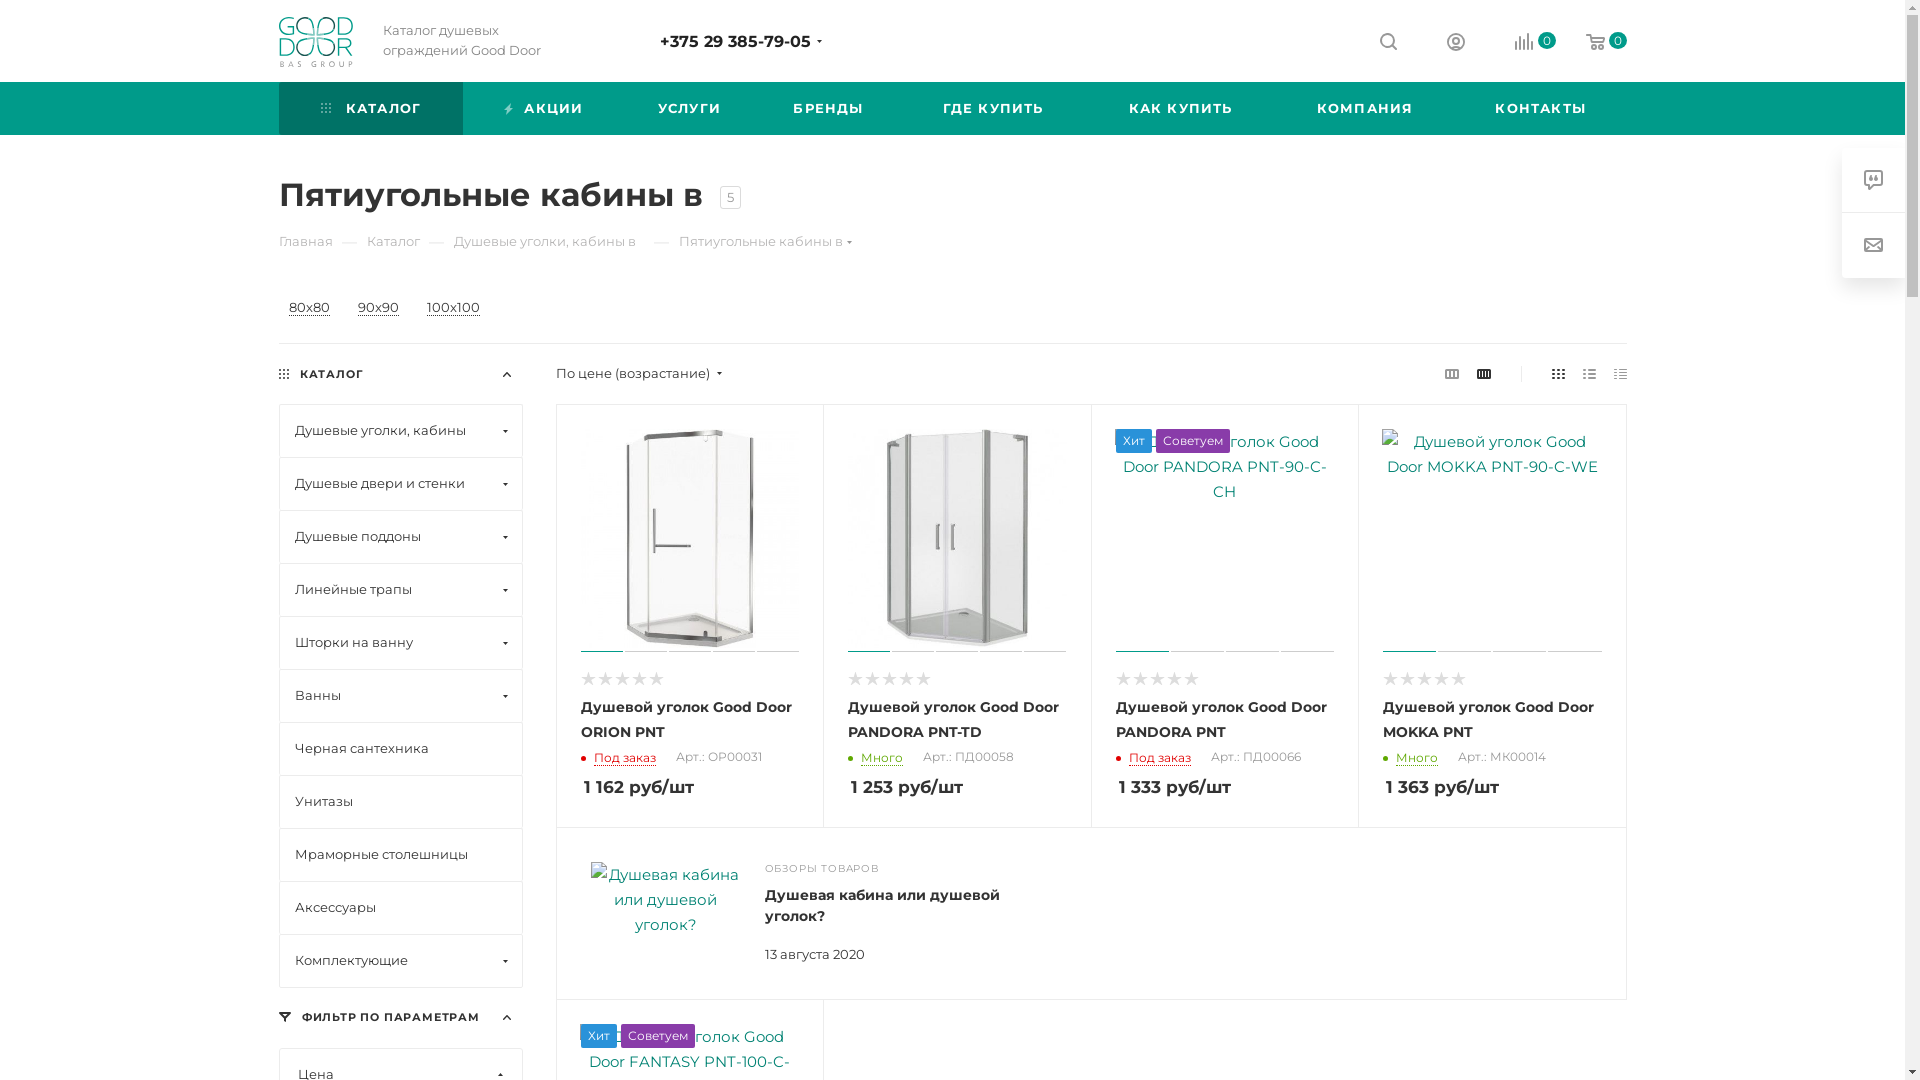  I want to click on 100x100, so click(452, 308).